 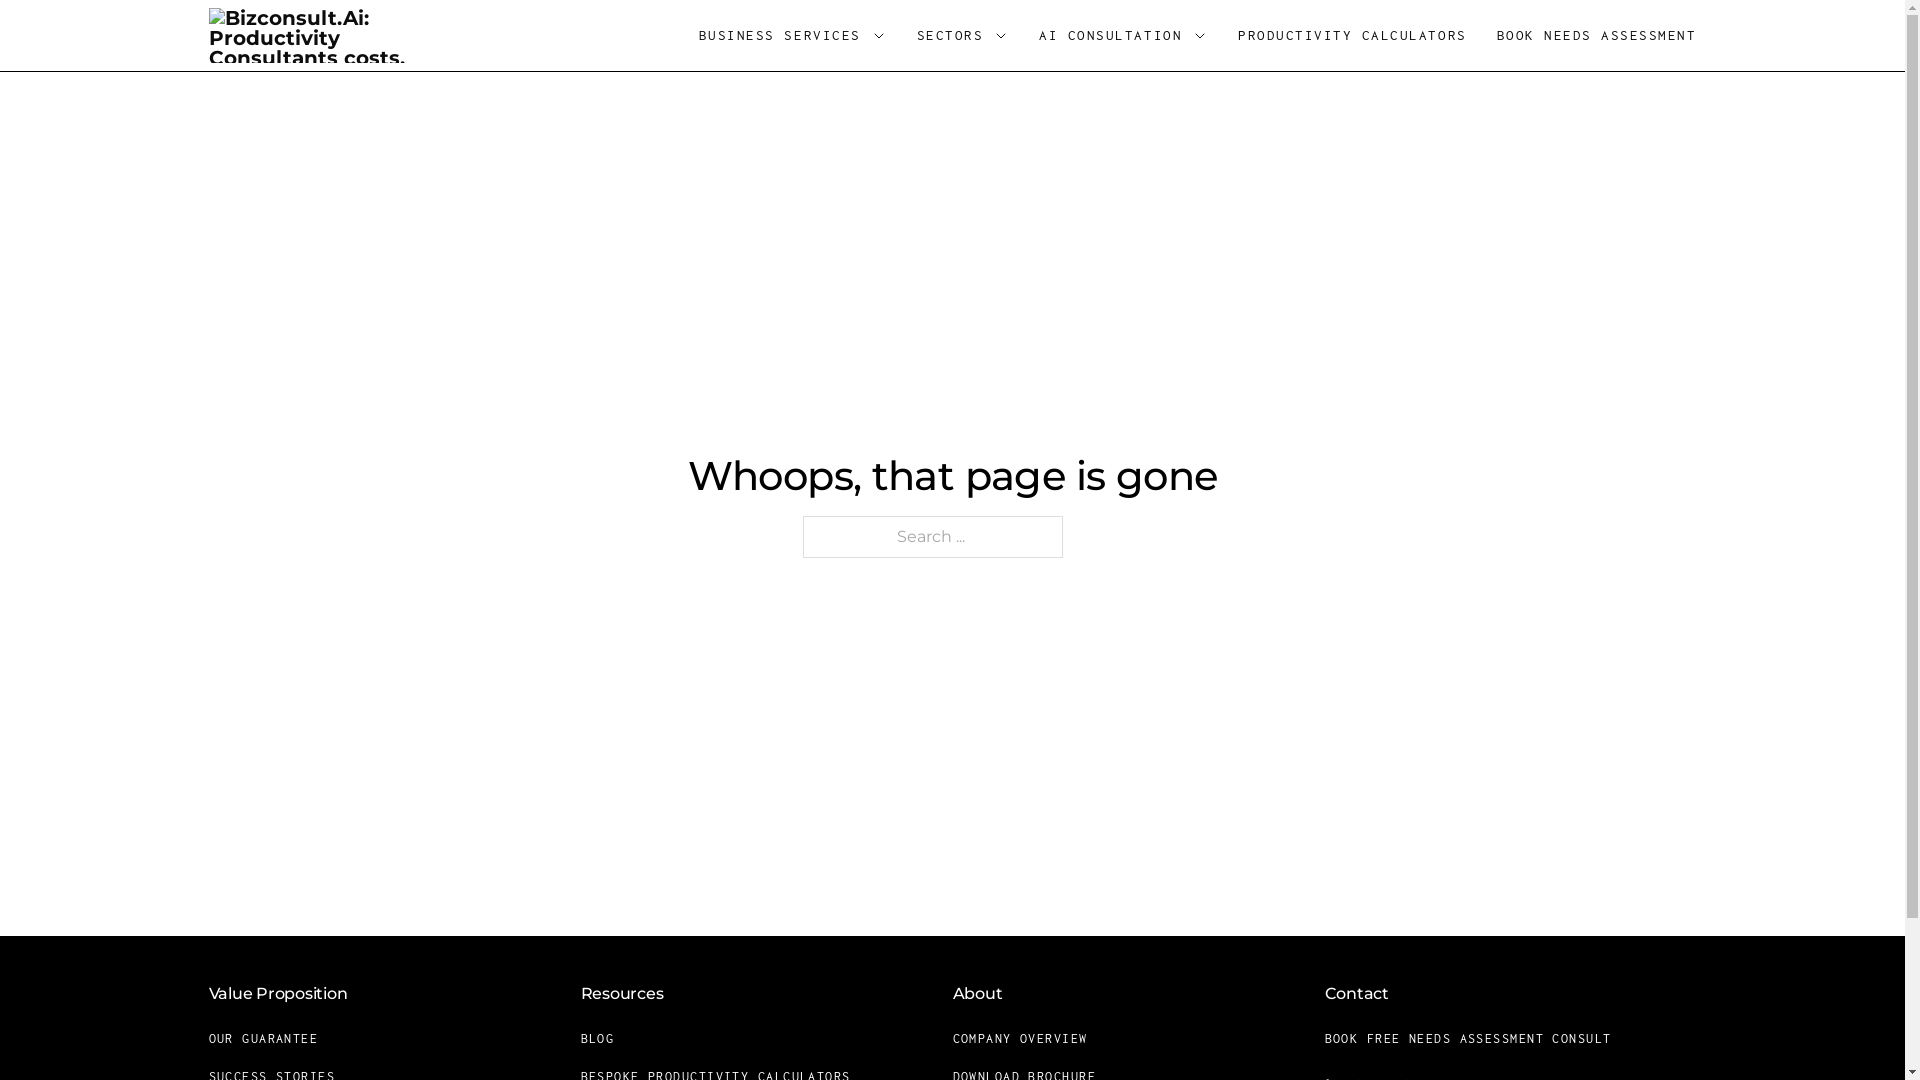 What do you see at coordinates (1032, 1039) in the screenshot?
I see `COMPANY OVERVIEW` at bounding box center [1032, 1039].